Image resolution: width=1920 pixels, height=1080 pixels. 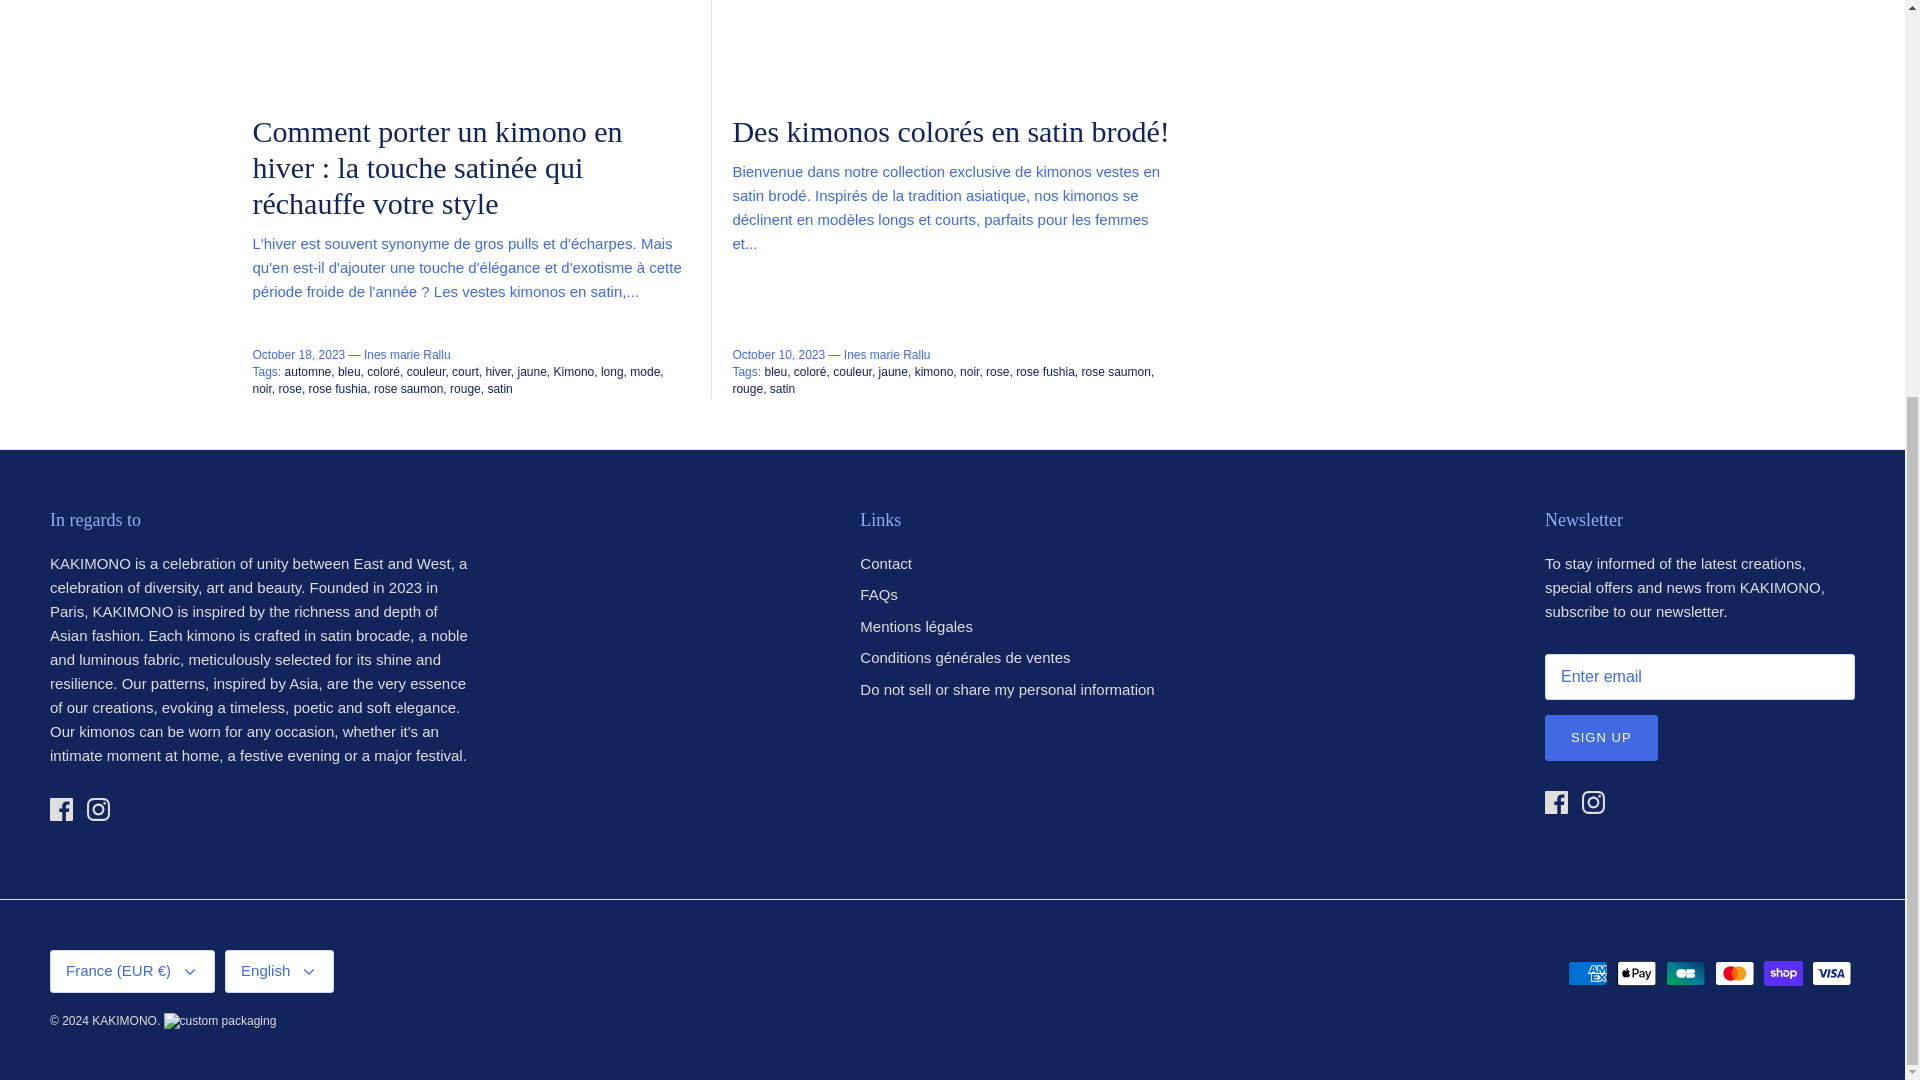 What do you see at coordinates (1783, 974) in the screenshot?
I see `Shop Pay` at bounding box center [1783, 974].